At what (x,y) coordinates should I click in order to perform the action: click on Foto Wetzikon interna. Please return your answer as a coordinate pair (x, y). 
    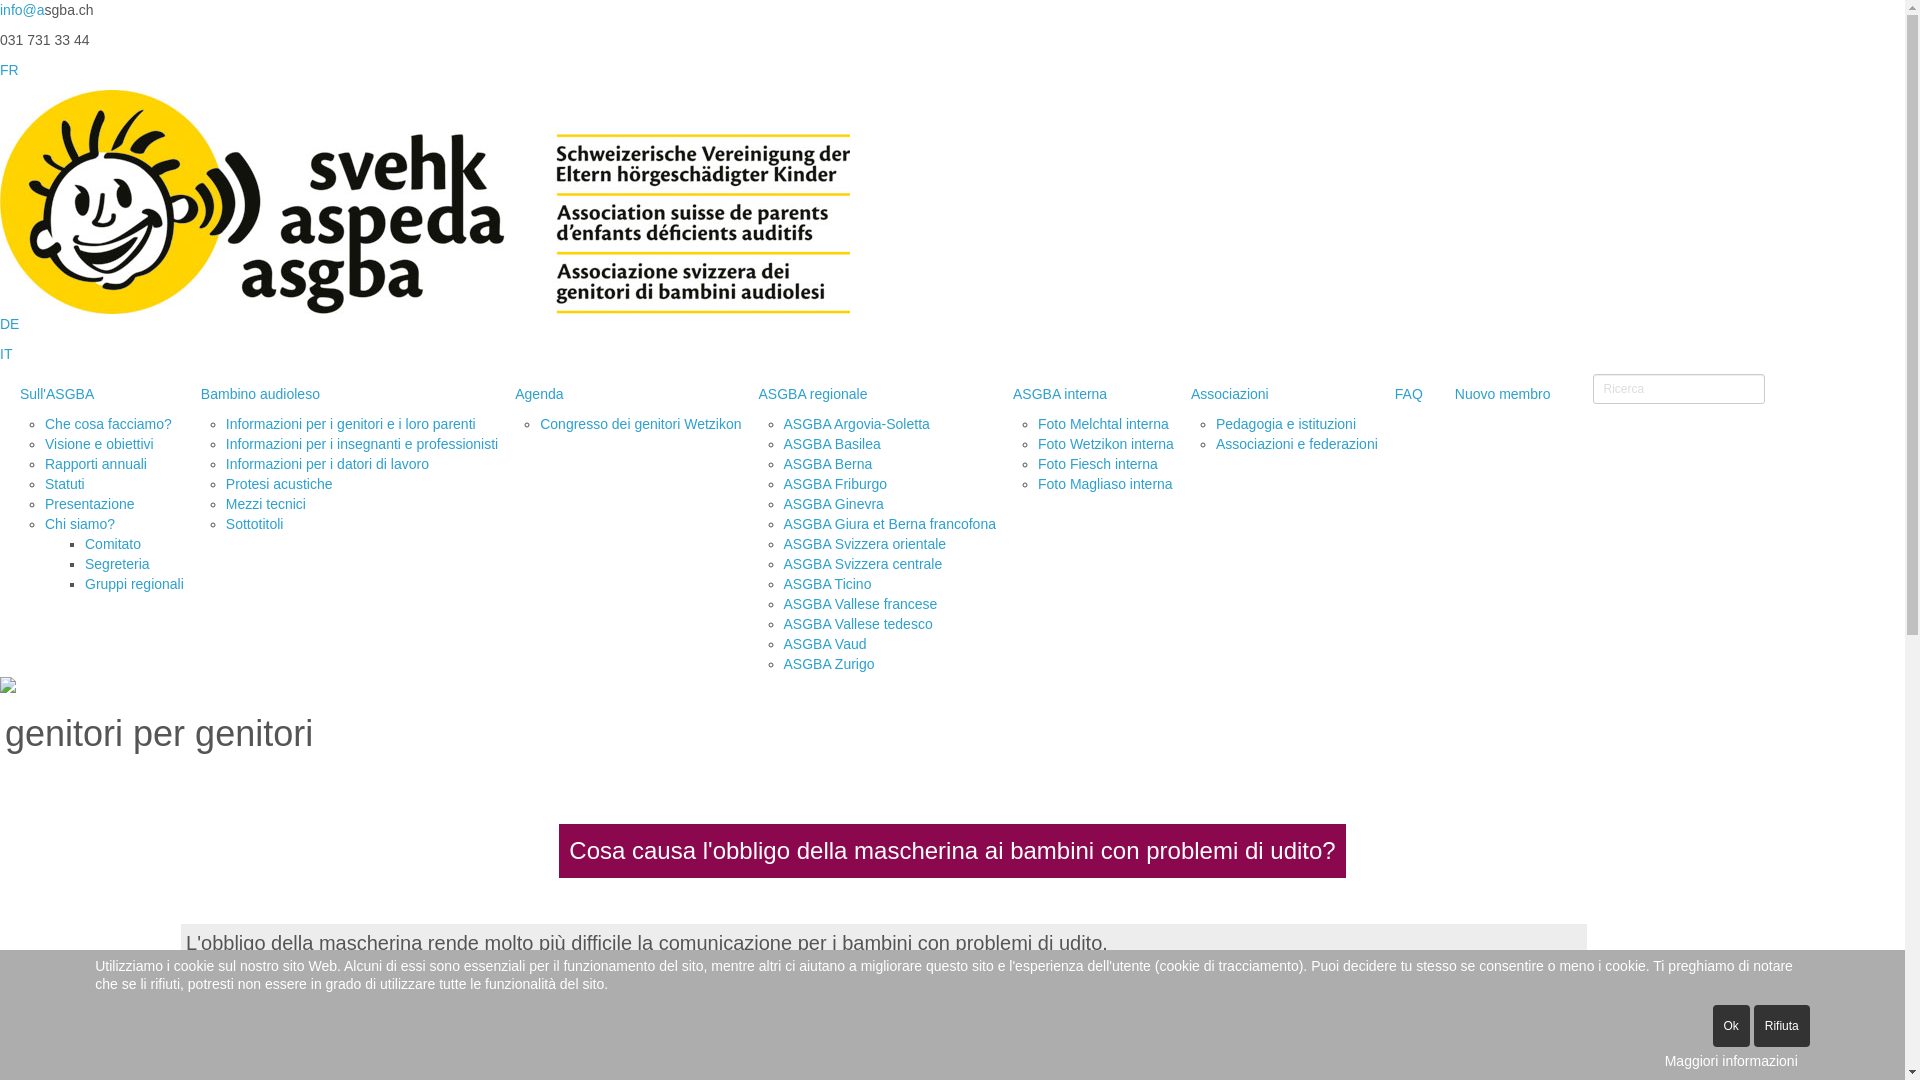
    Looking at the image, I should click on (1106, 444).